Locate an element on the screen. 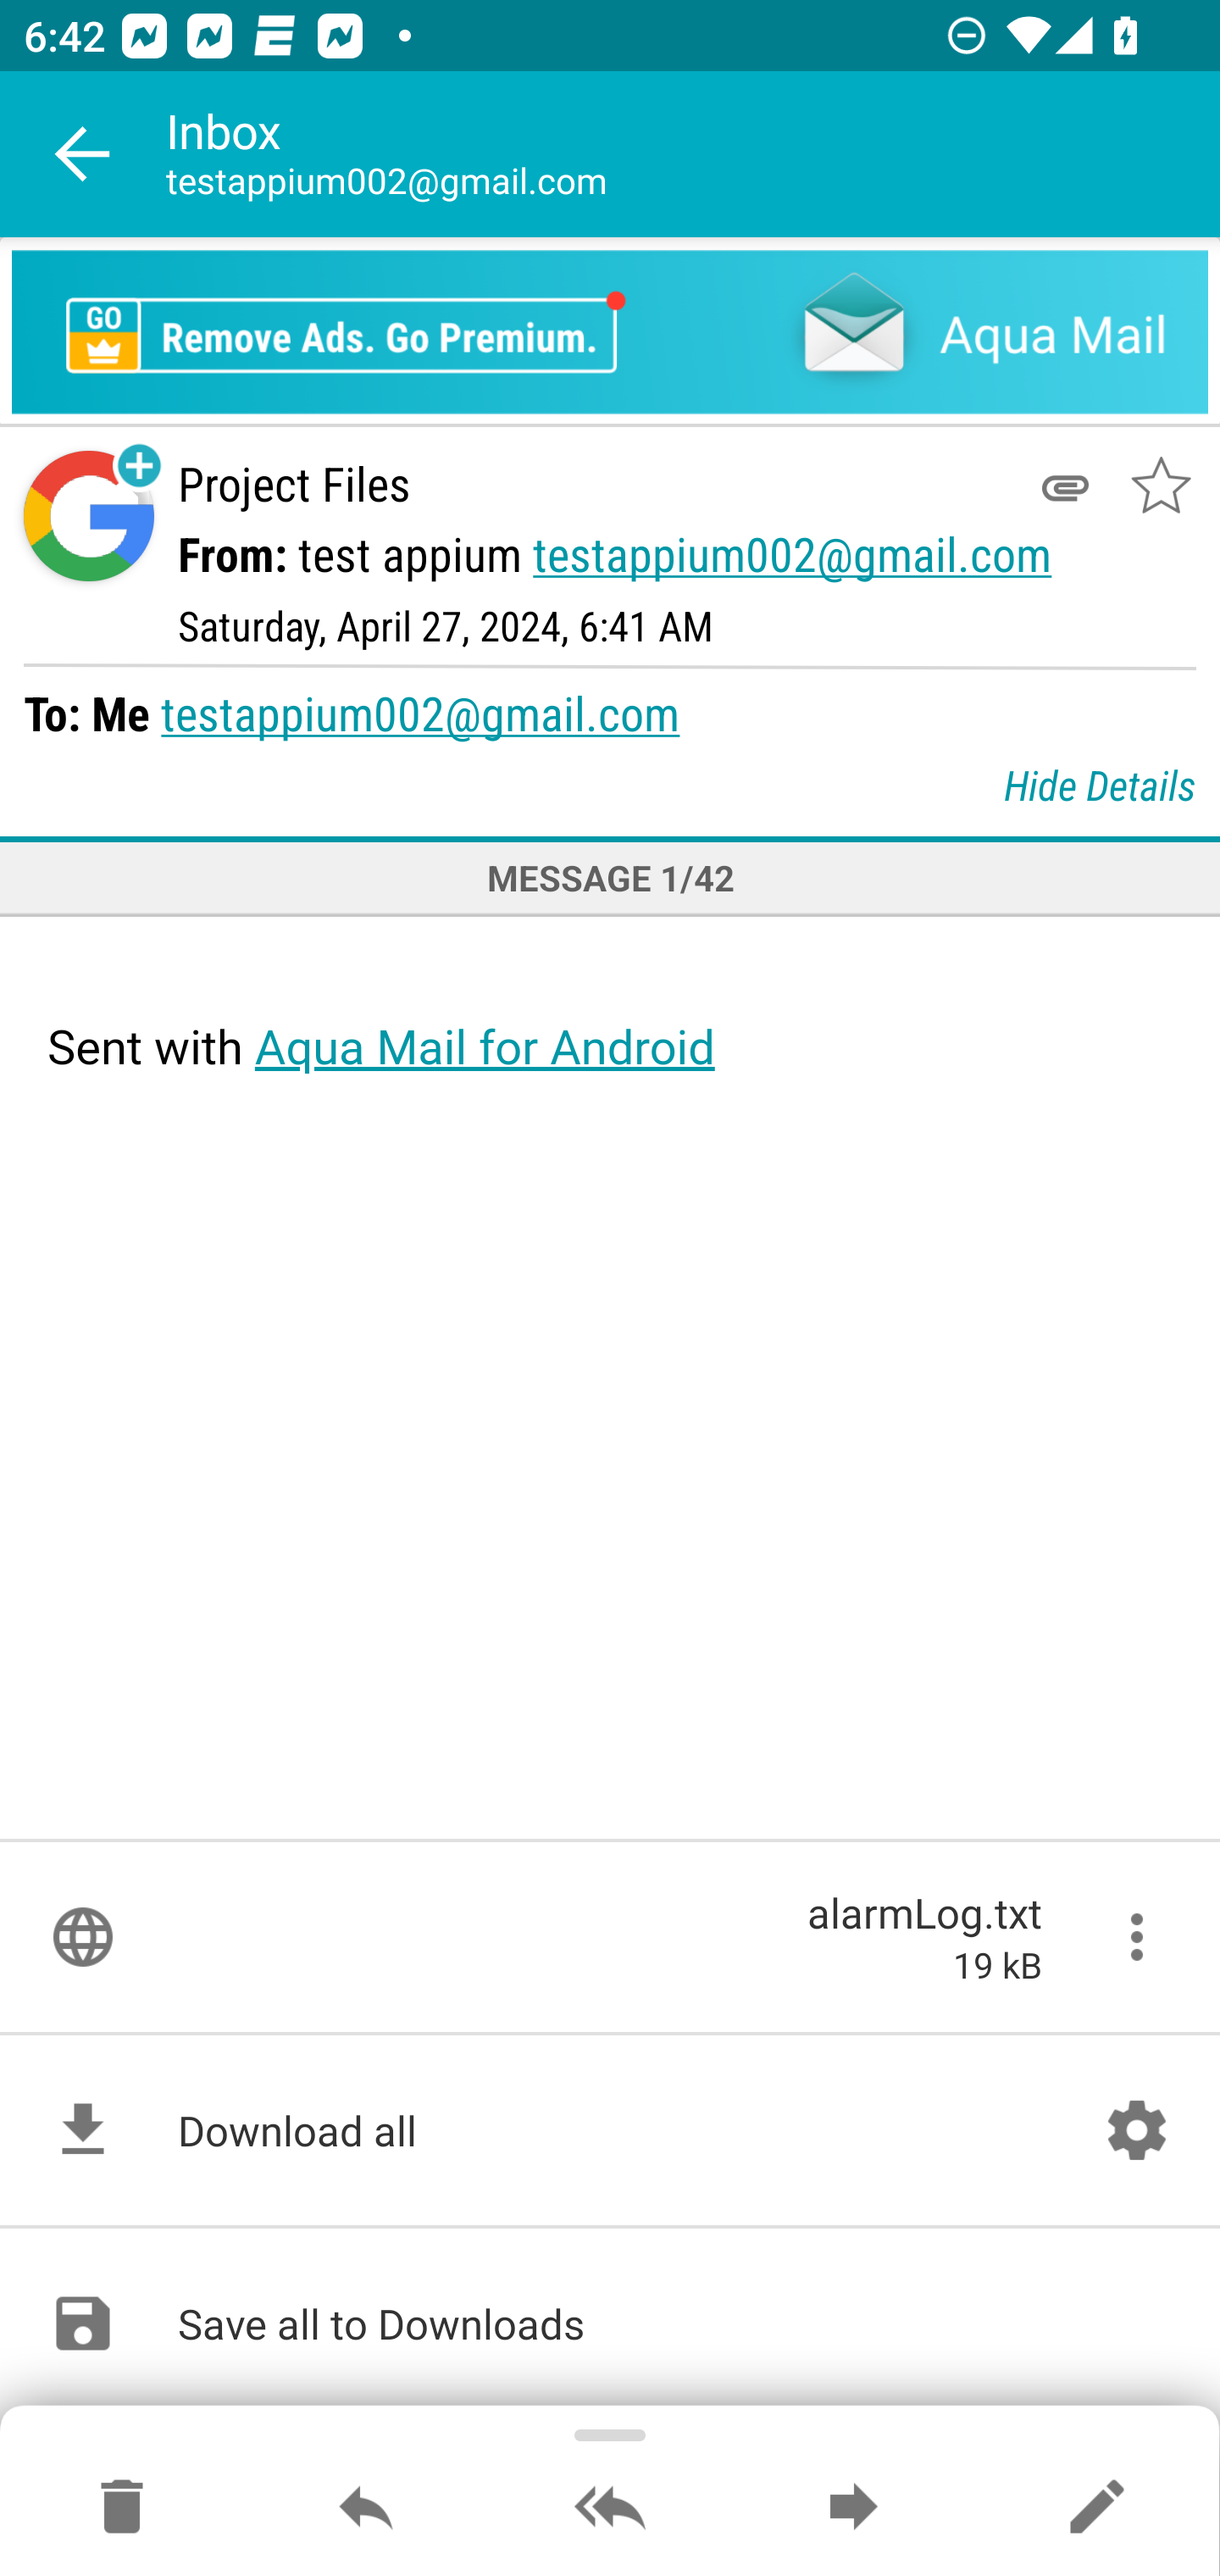 The width and height of the screenshot is (1220, 2576). Navigate up is located at coordinates (83, 154).